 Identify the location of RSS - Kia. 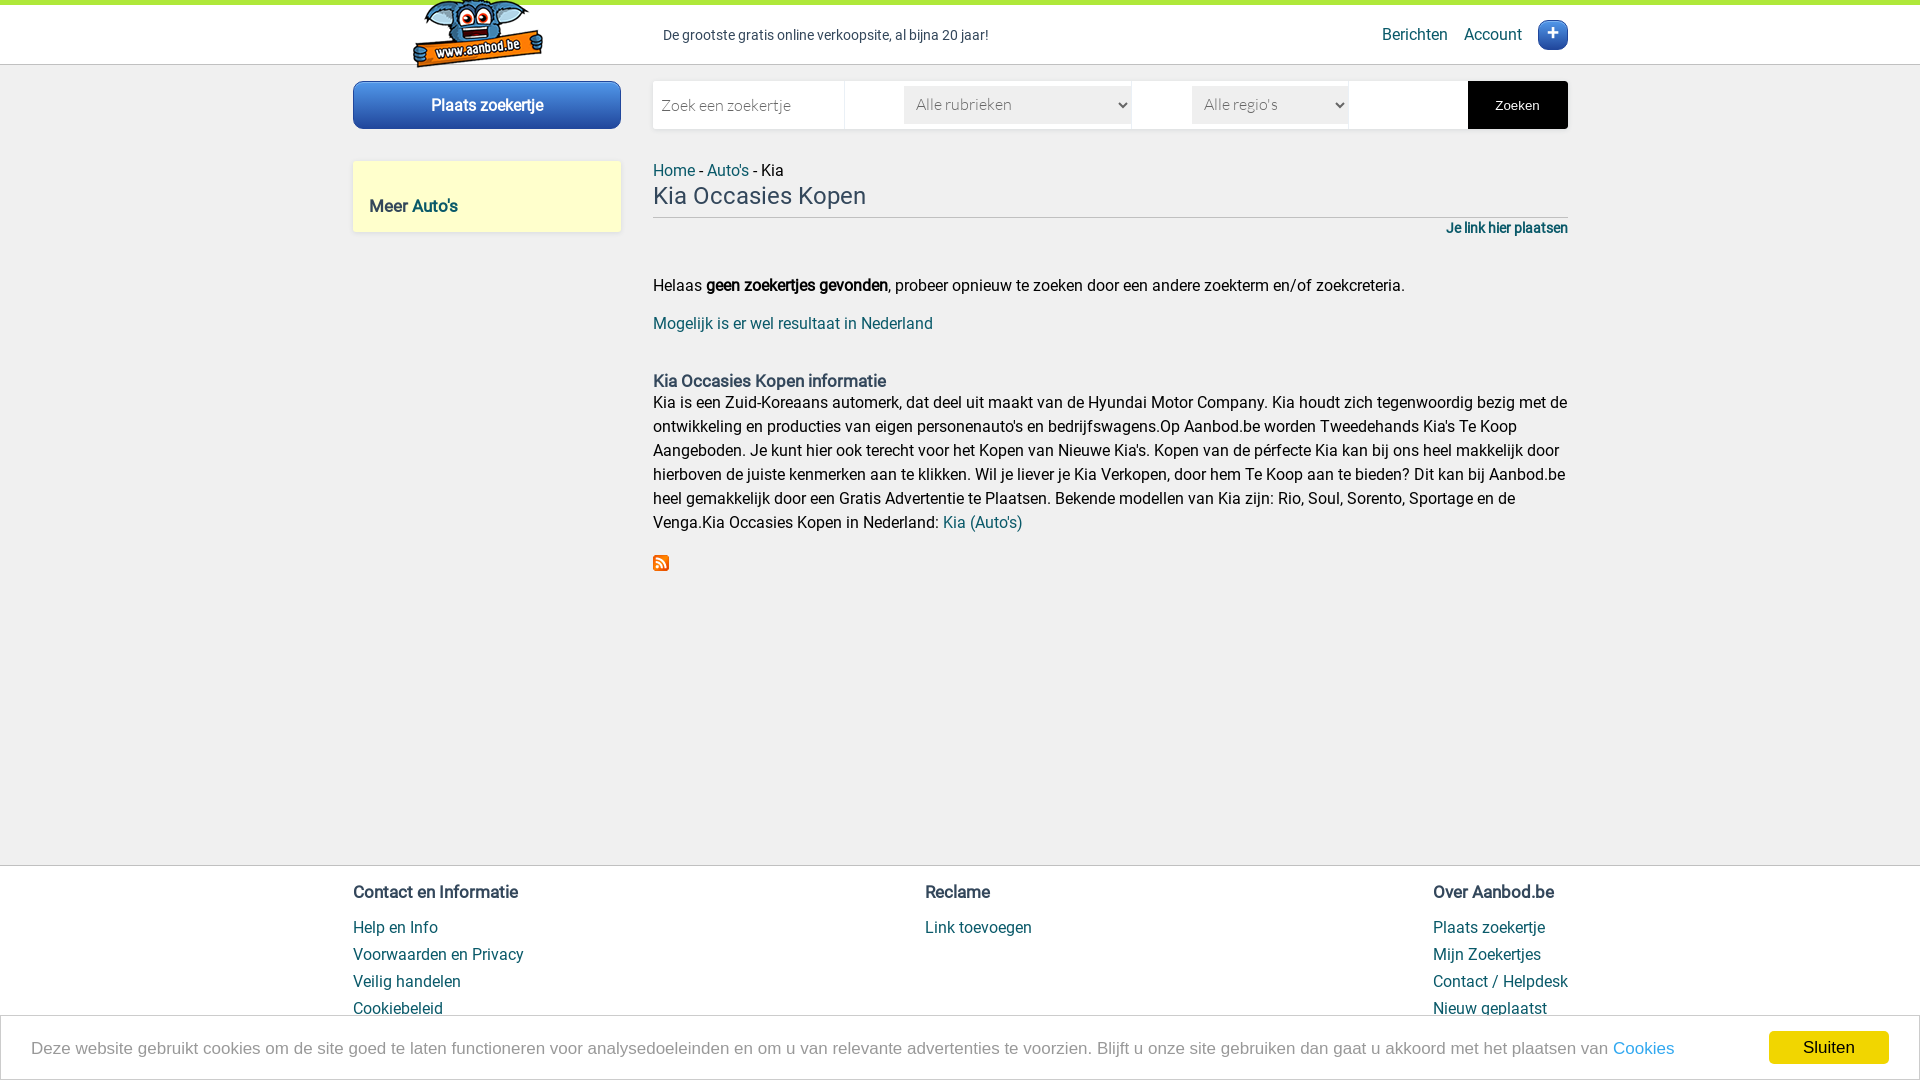
(660, 566).